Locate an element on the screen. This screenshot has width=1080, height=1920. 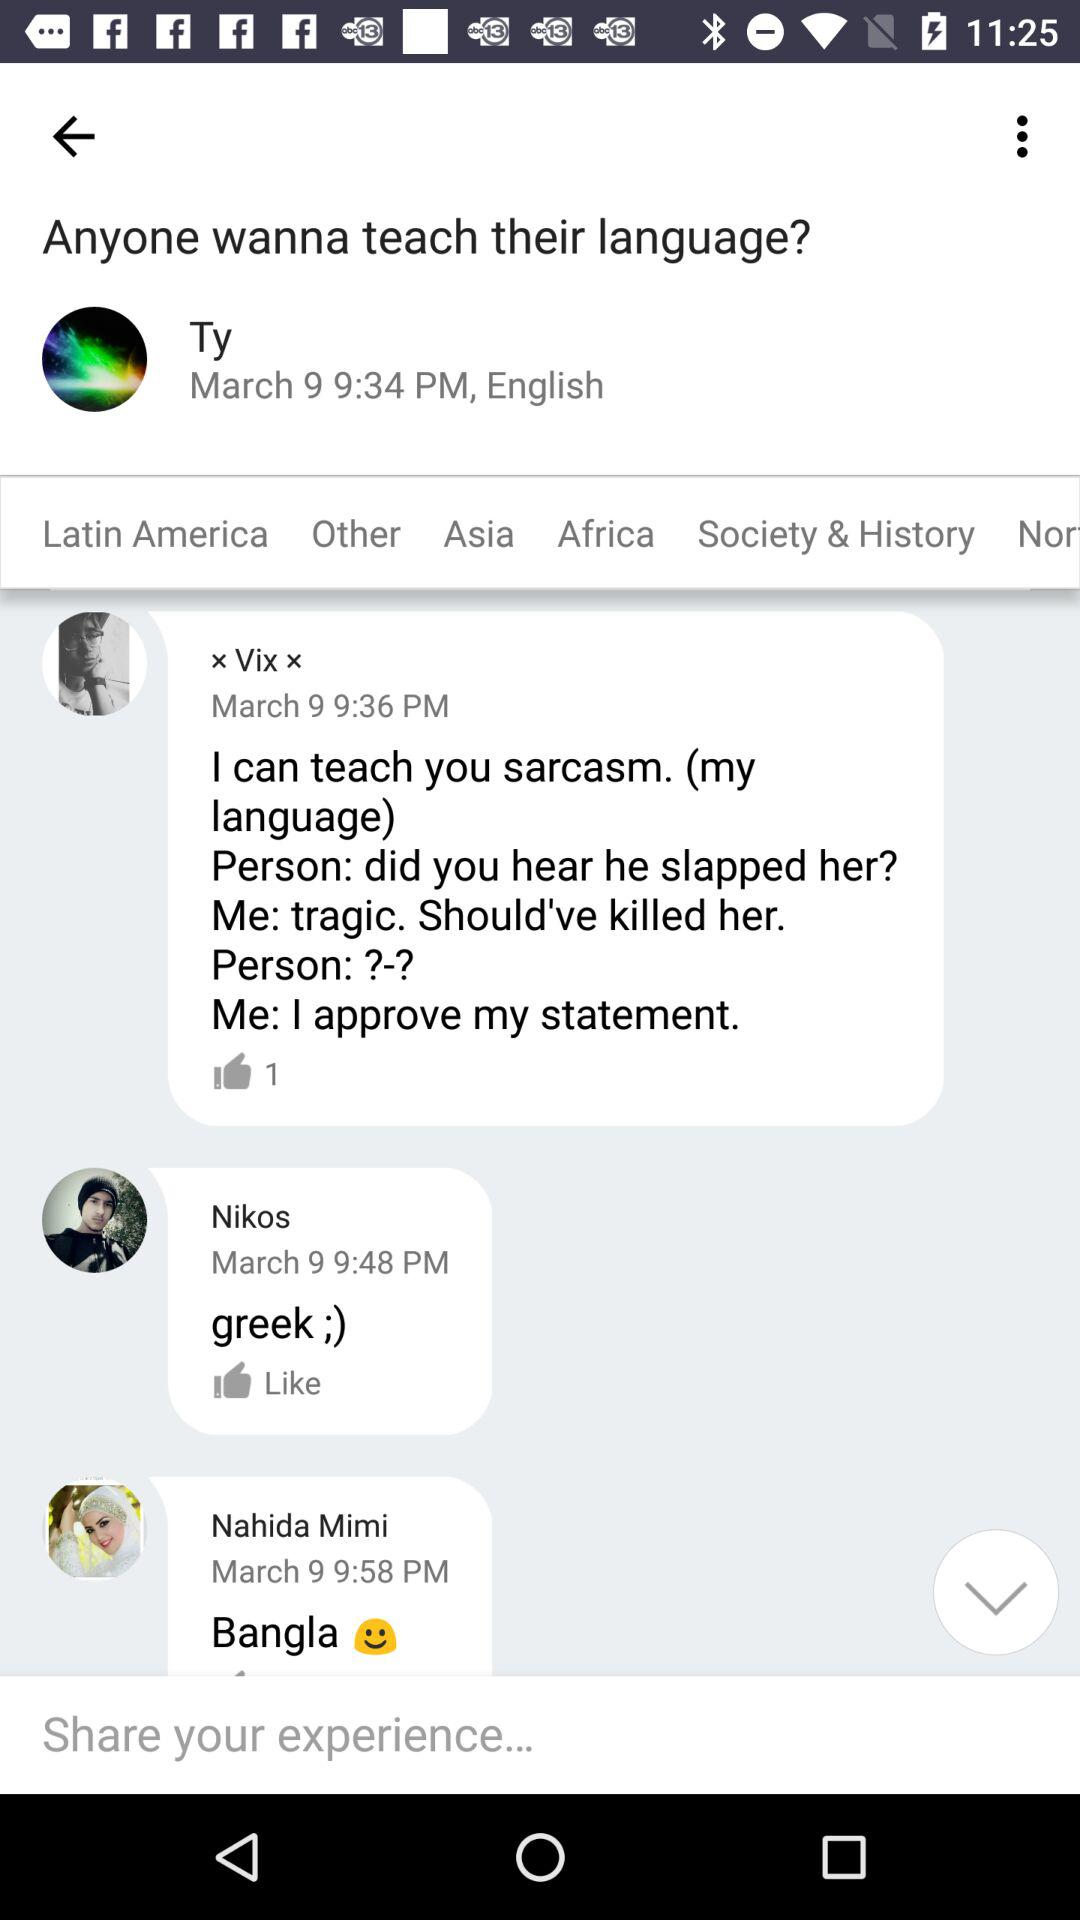
click on first comment profile picture is located at coordinates (94, 663).